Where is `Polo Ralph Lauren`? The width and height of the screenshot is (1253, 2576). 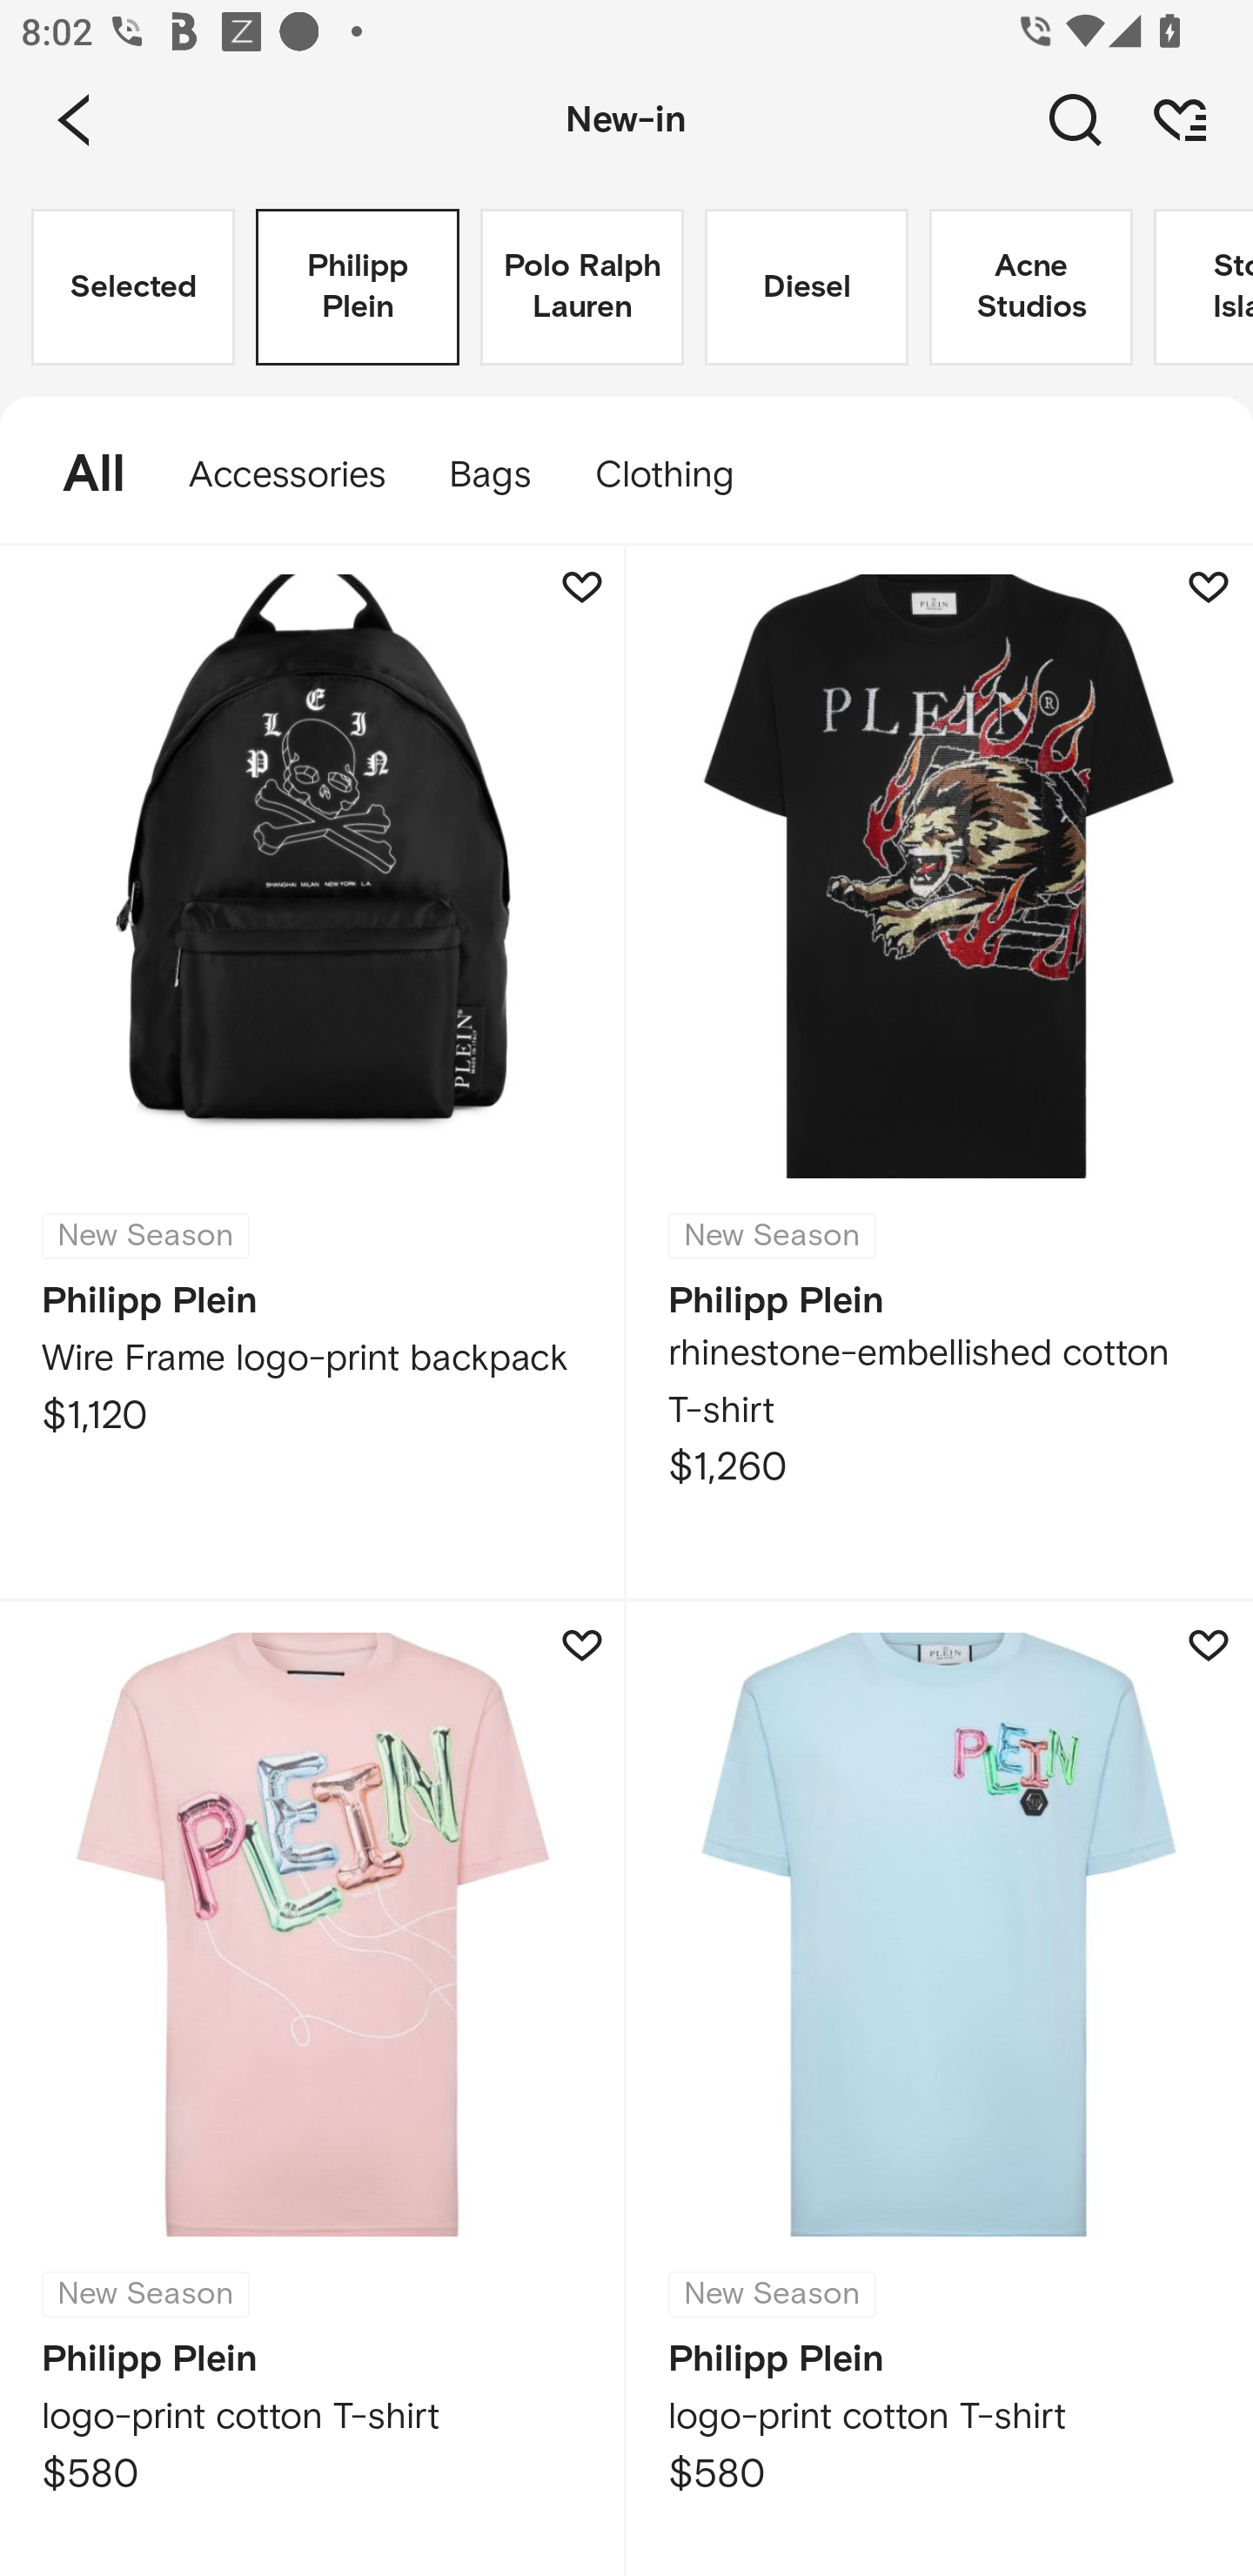
Polo Ralph Lauren is located at coordinates (581, 287).